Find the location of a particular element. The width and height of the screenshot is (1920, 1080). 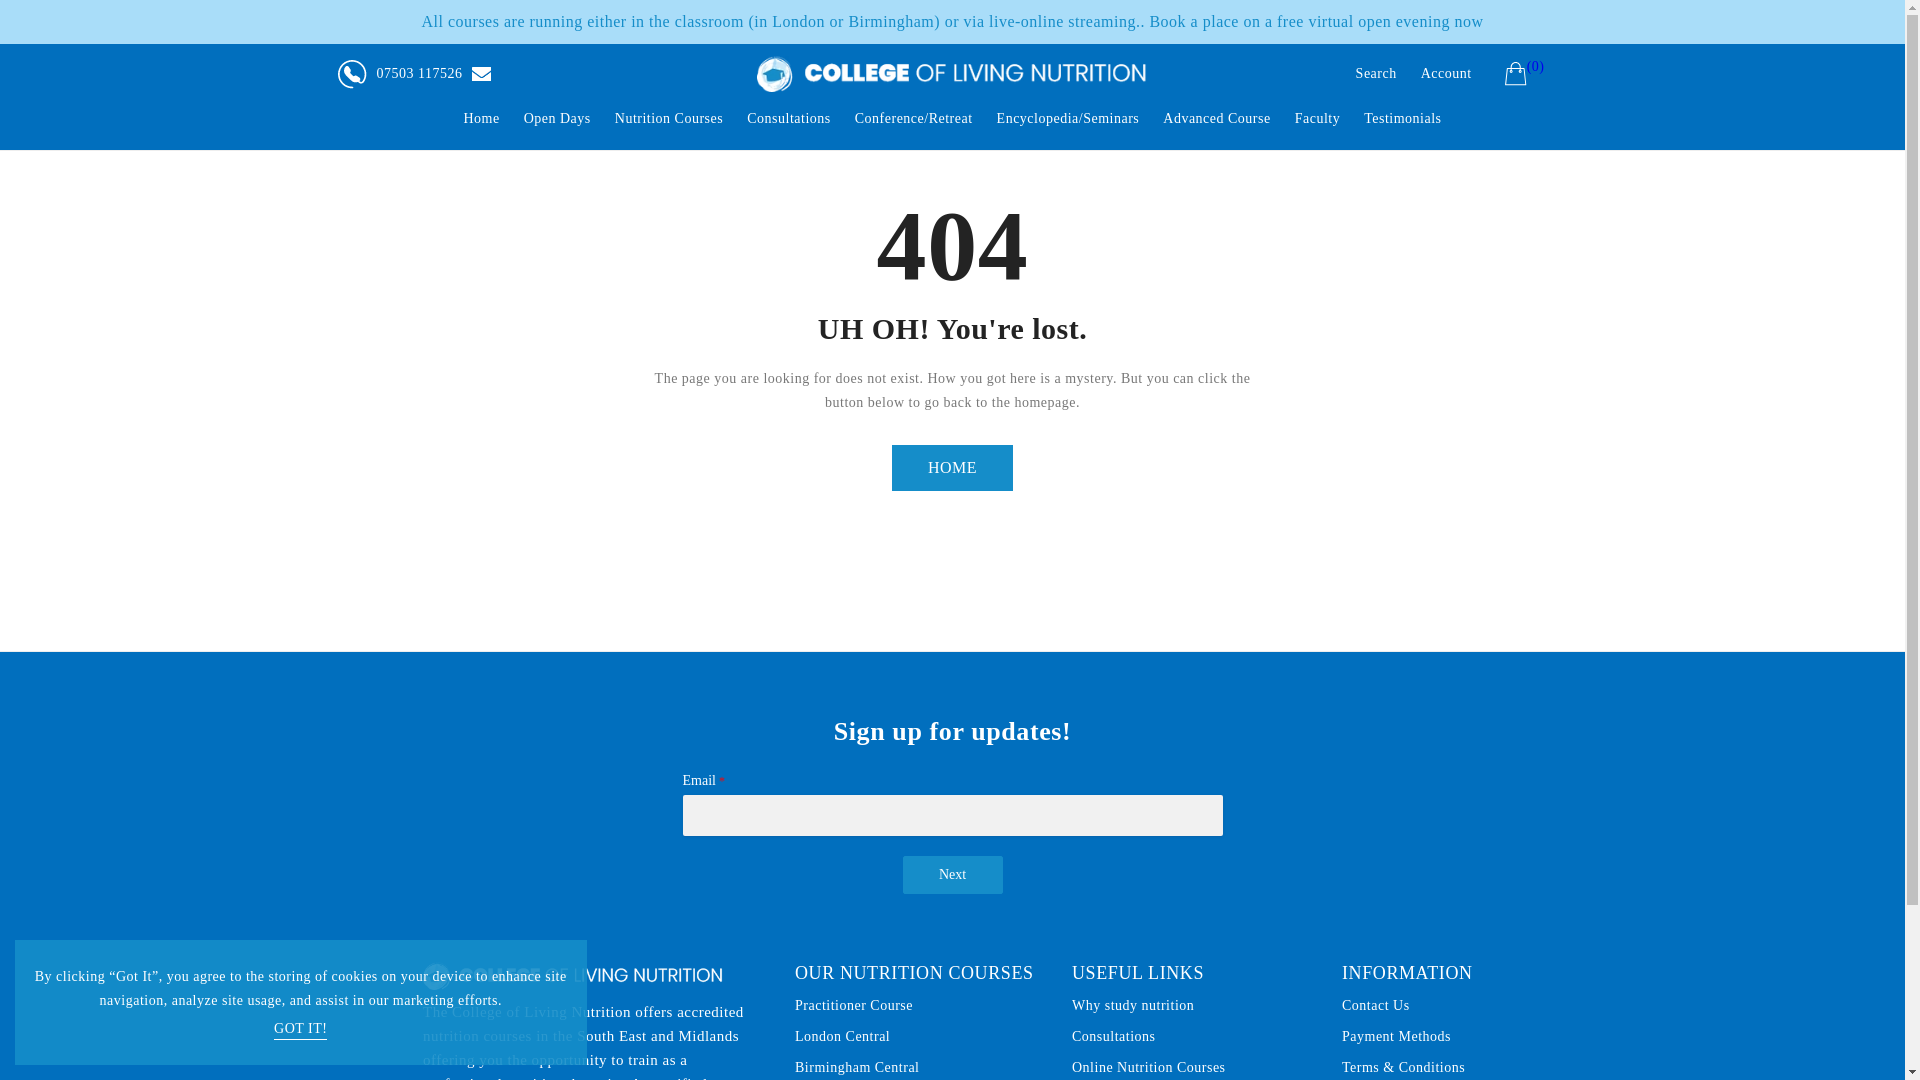

Consultations is located at coordinates (1113, 1036).